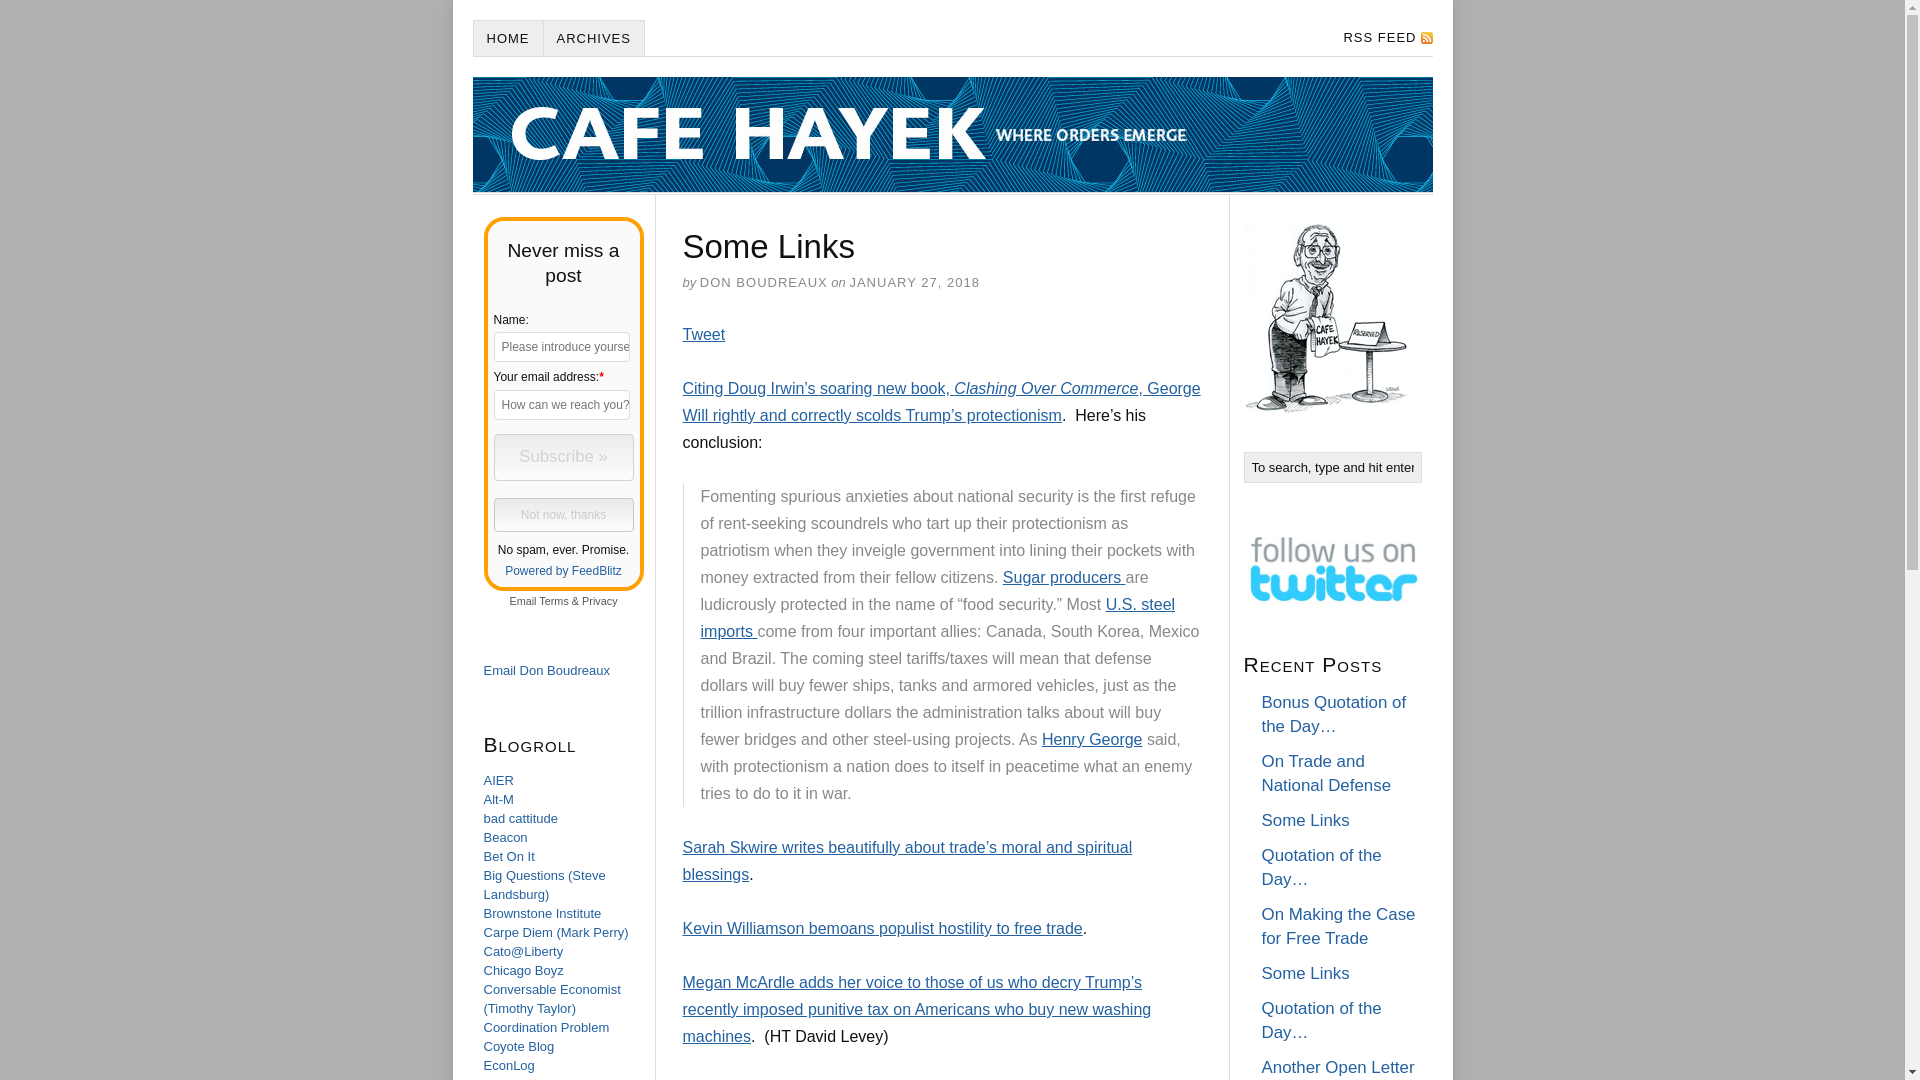  I want to click on HOME, so click(508, 38).